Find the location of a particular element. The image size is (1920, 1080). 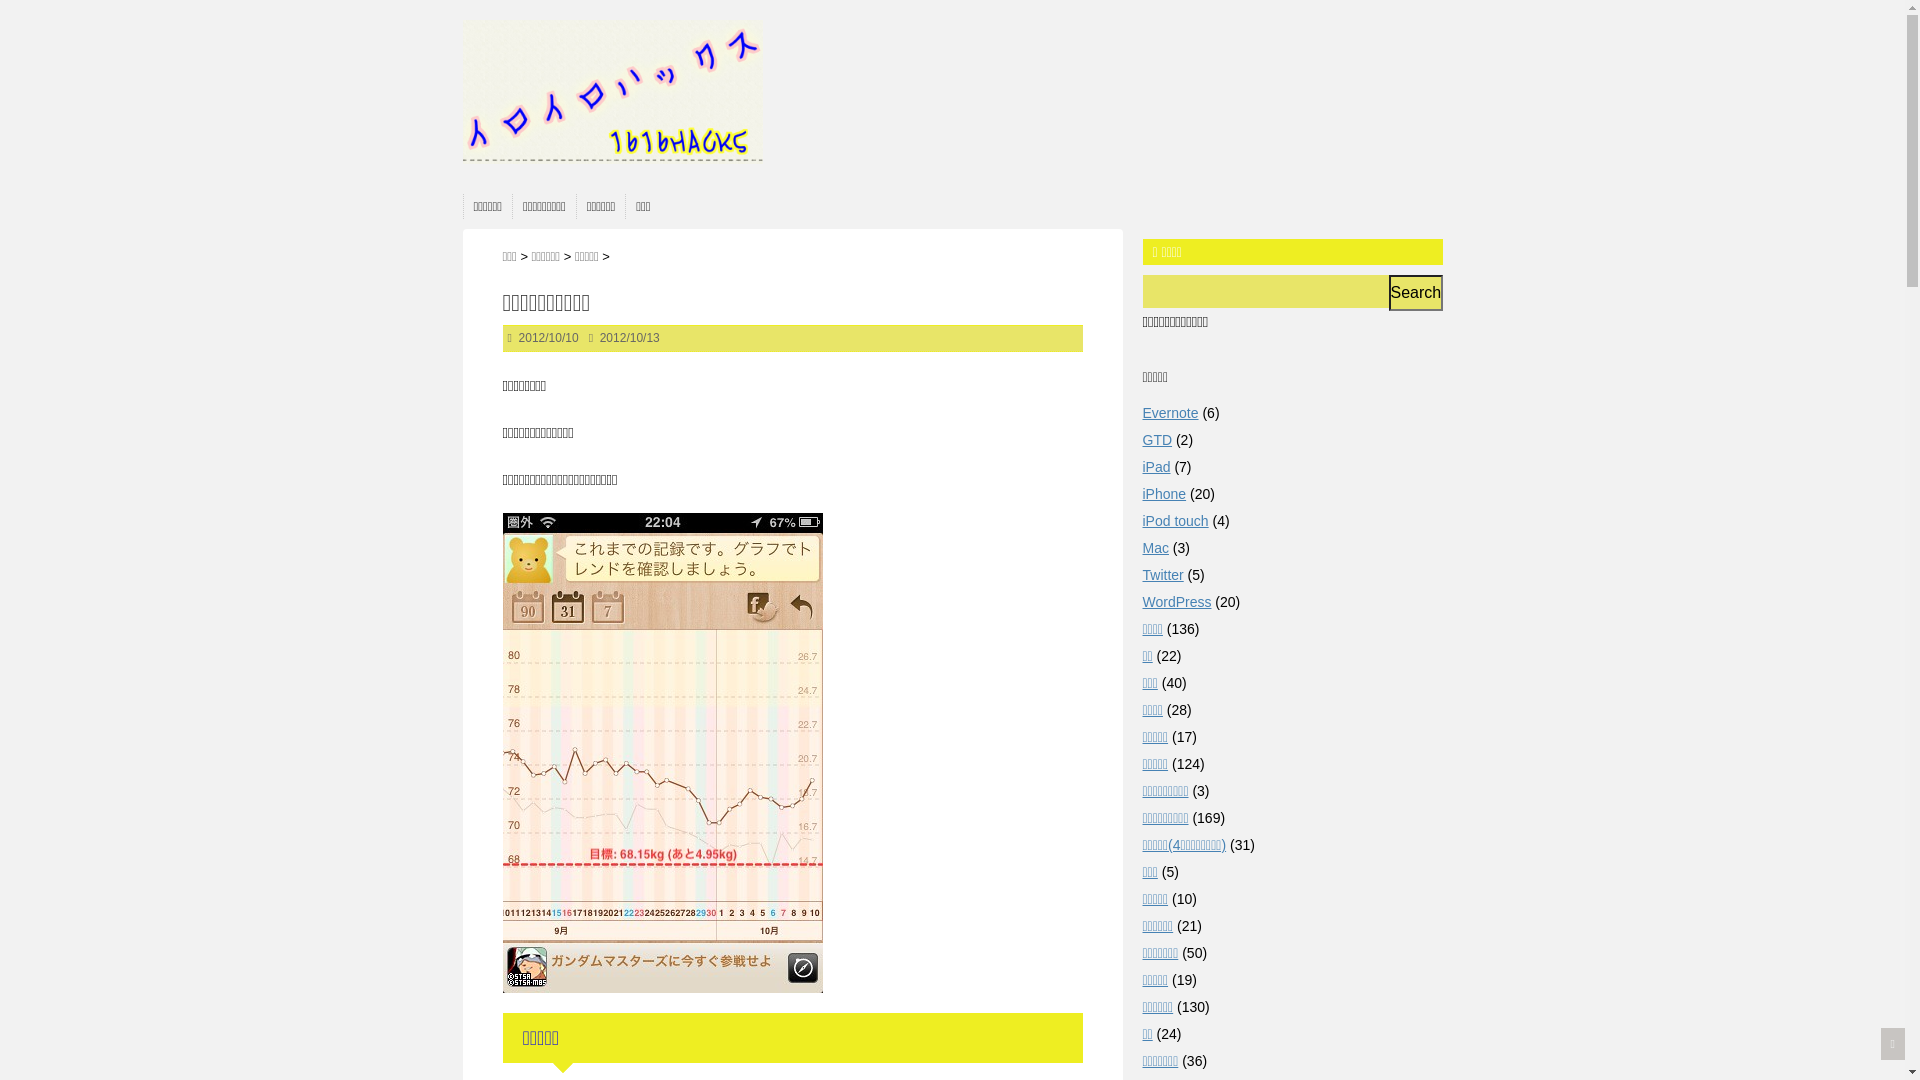

iPhone is located at coordinates (1164, 494).